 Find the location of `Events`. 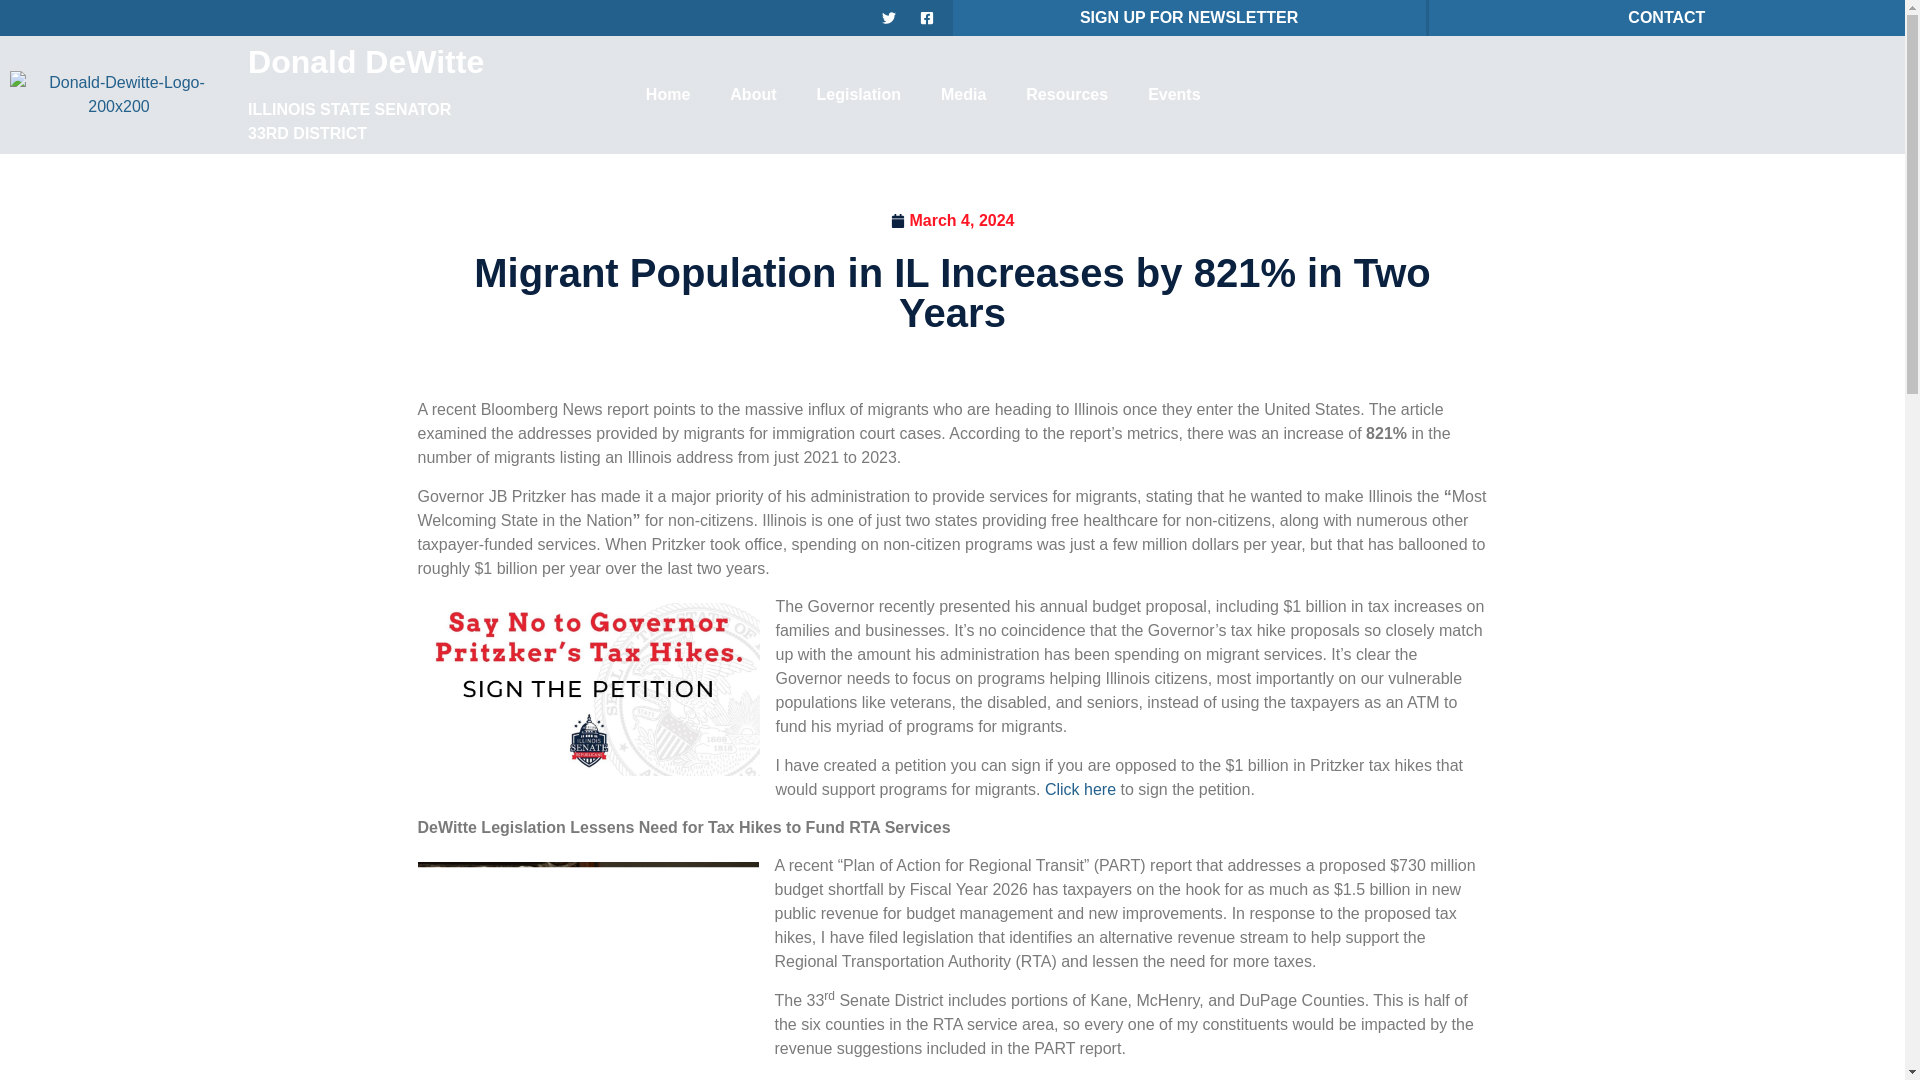

Events is located at coordinates (1174, 94).